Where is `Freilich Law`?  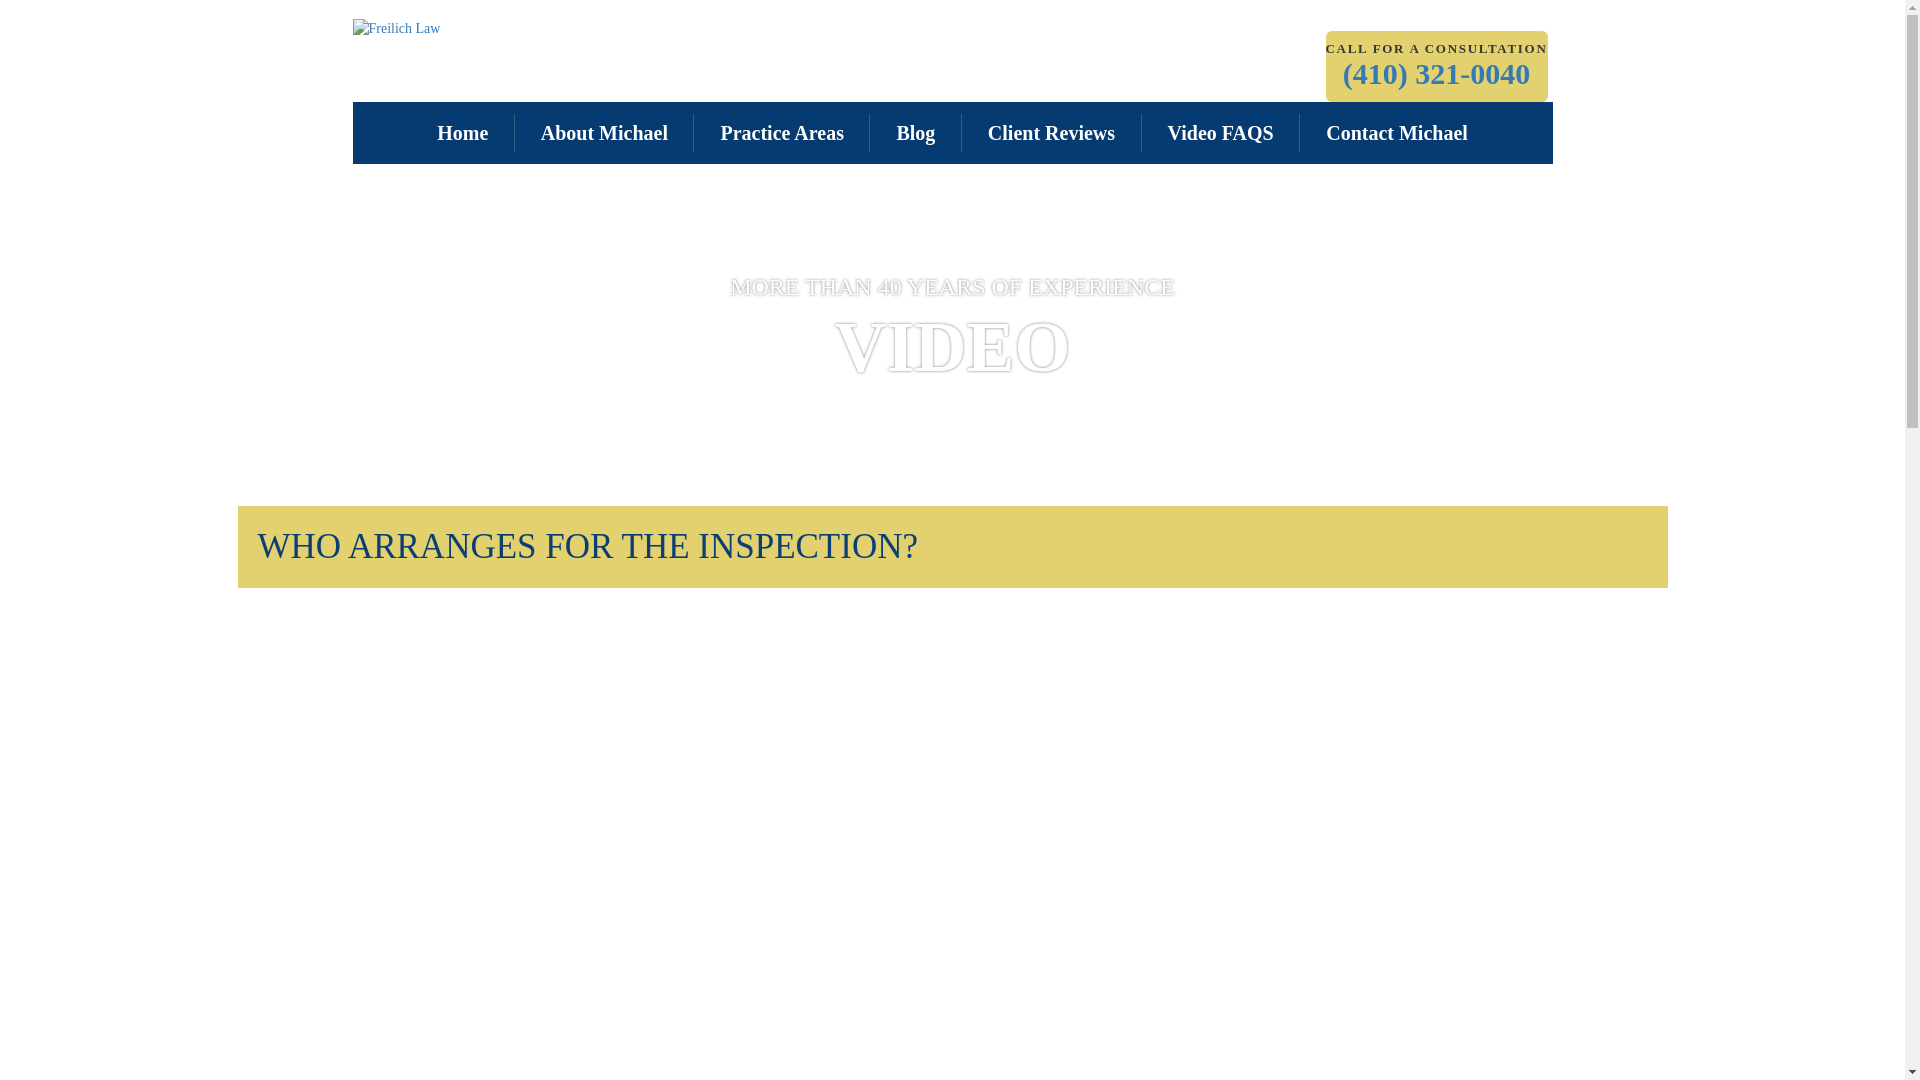
Freilich Law is located at coordinates (395, 28).